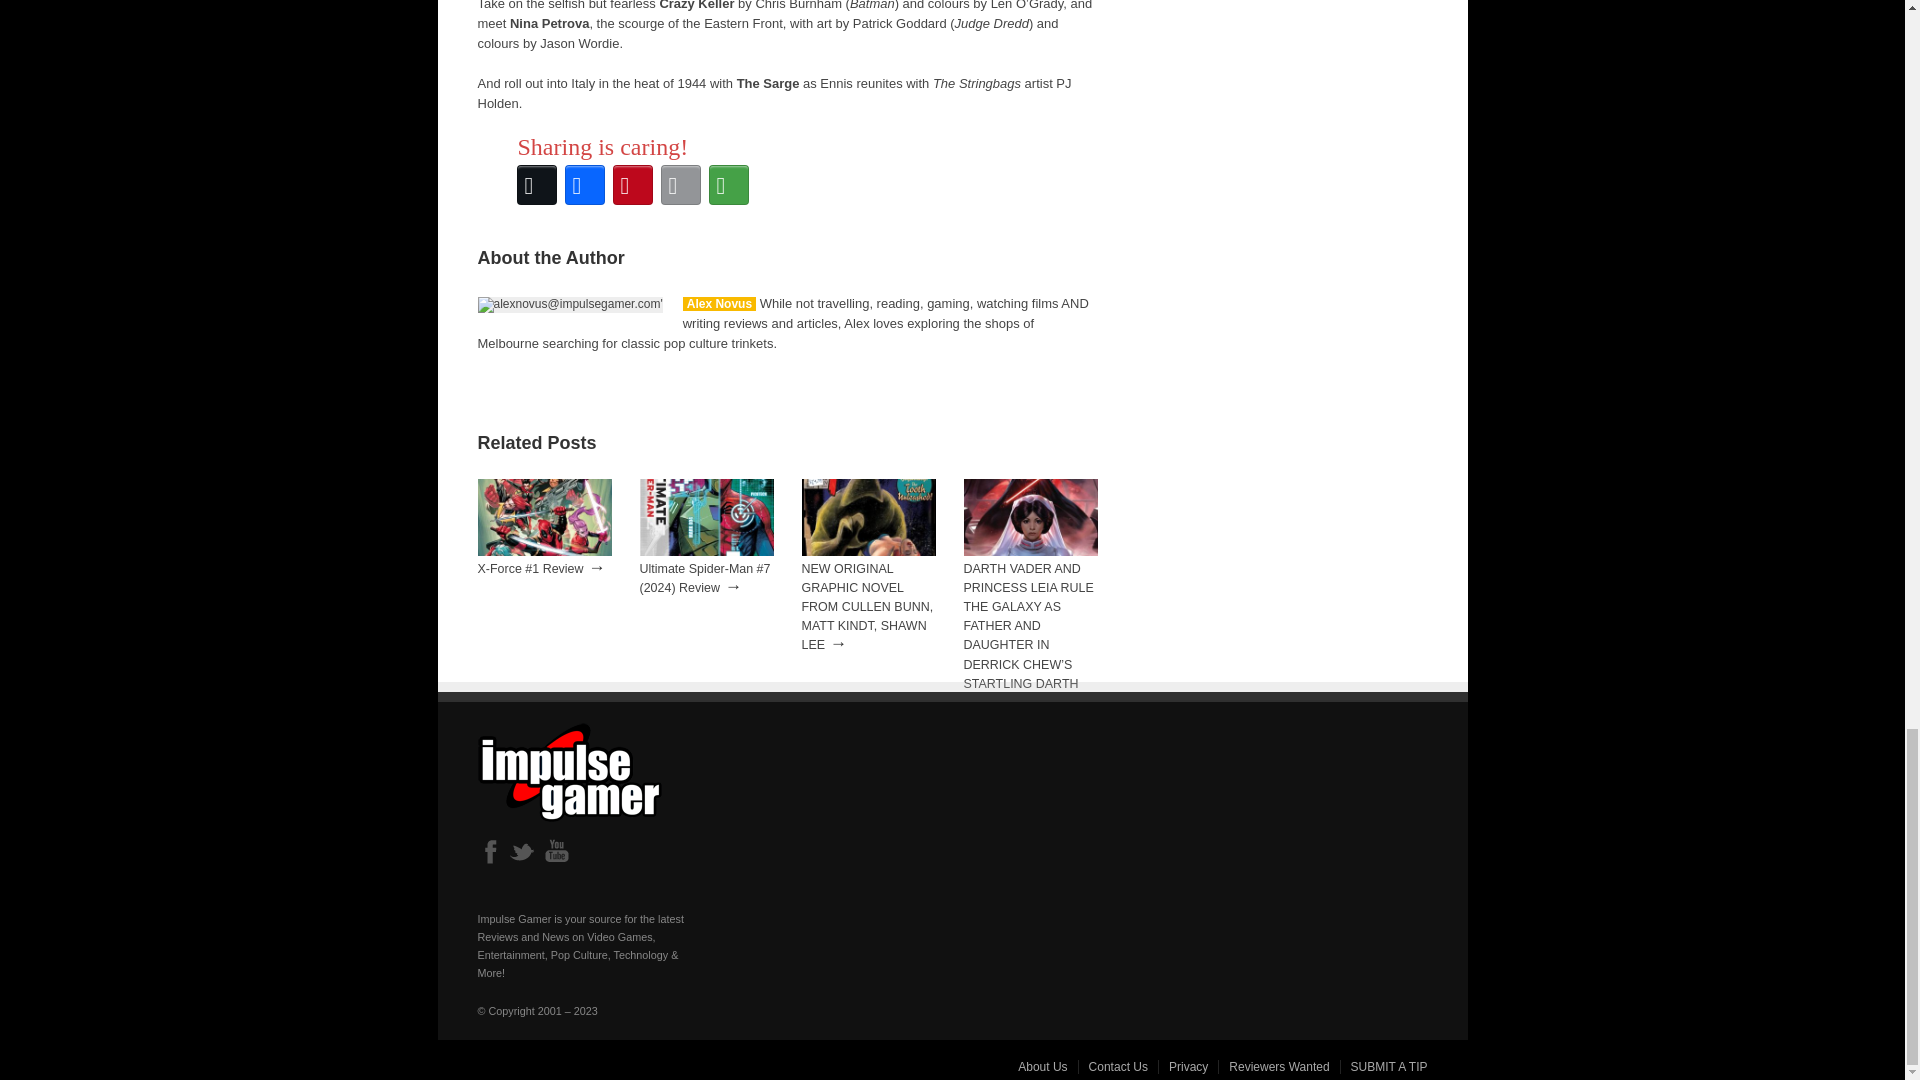 The width and height of the screenshot is (1920, 1080). I want to click on Facebook, so click(584, 184).